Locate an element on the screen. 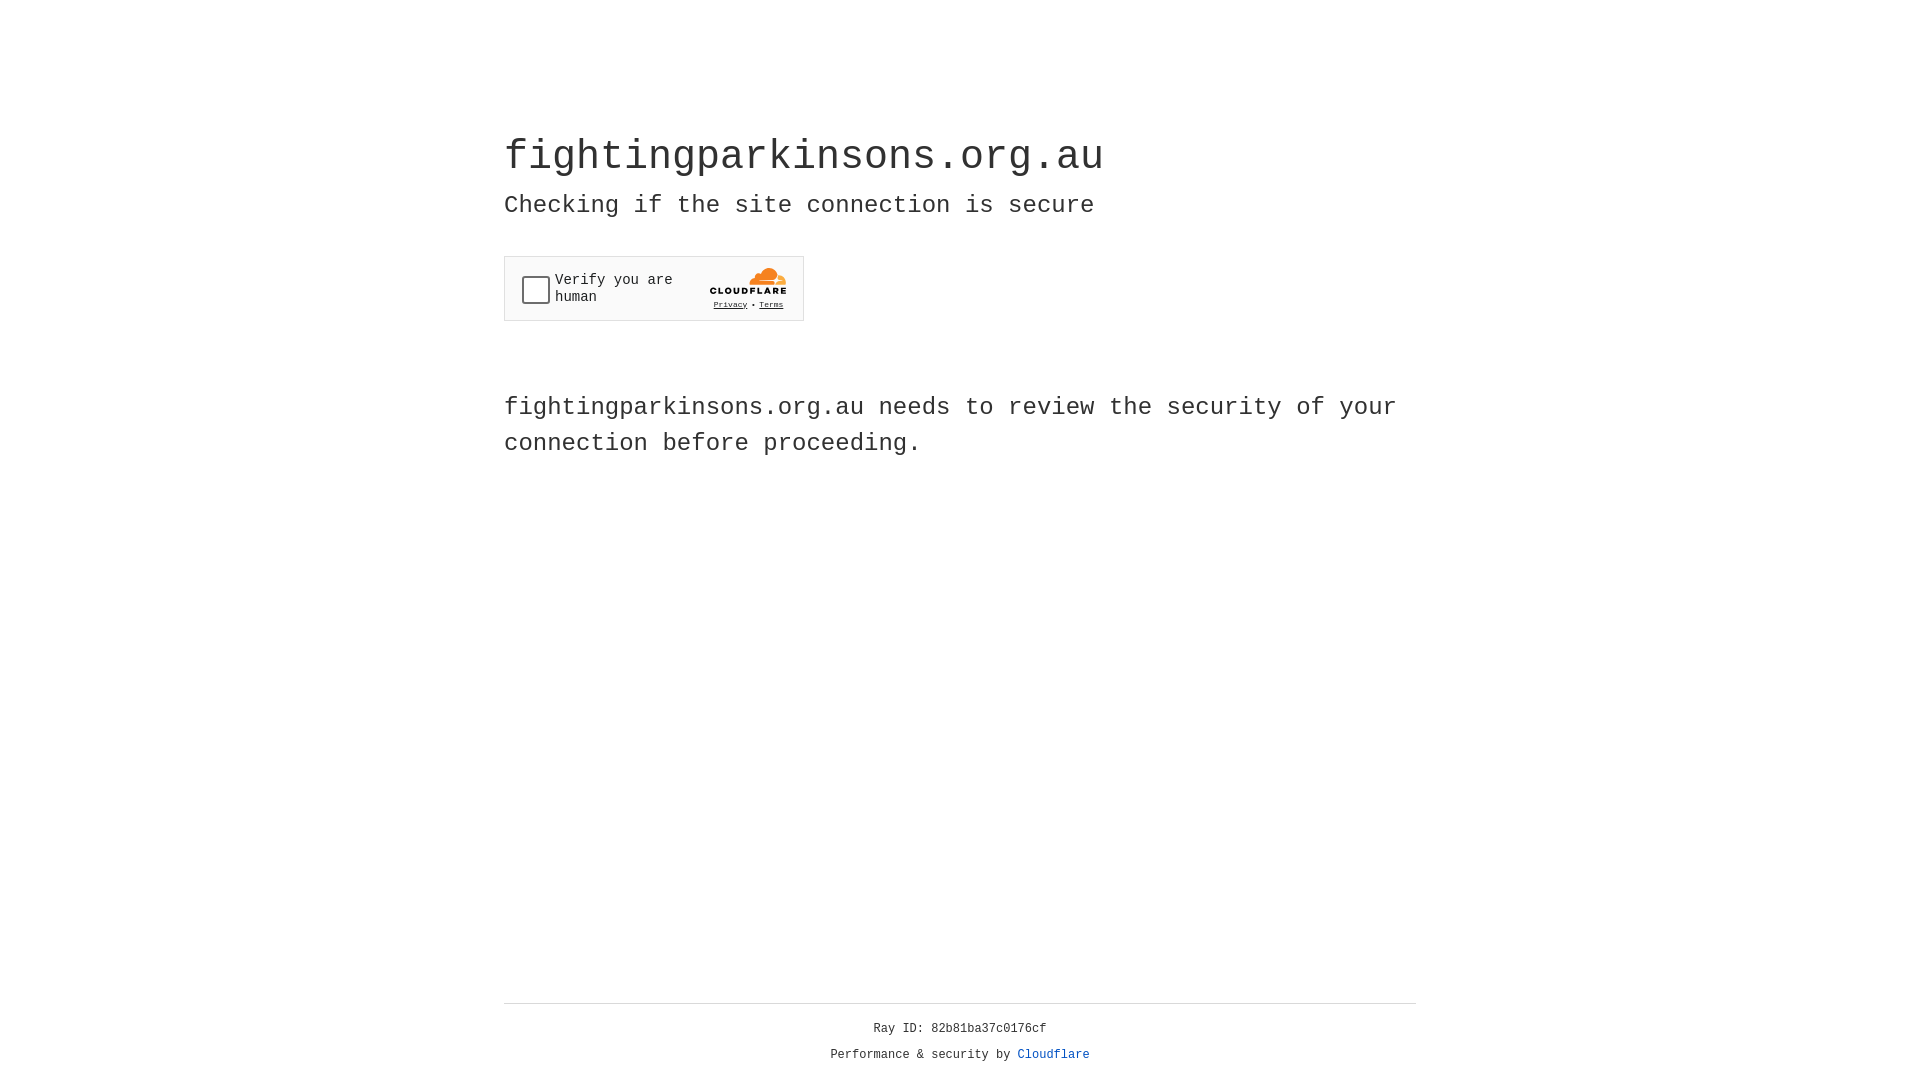 Image resolution: width=1920 pixels, height=1080 pixels. Widget containing a Cloudflare security challenge is located at coordinates (654, 288).